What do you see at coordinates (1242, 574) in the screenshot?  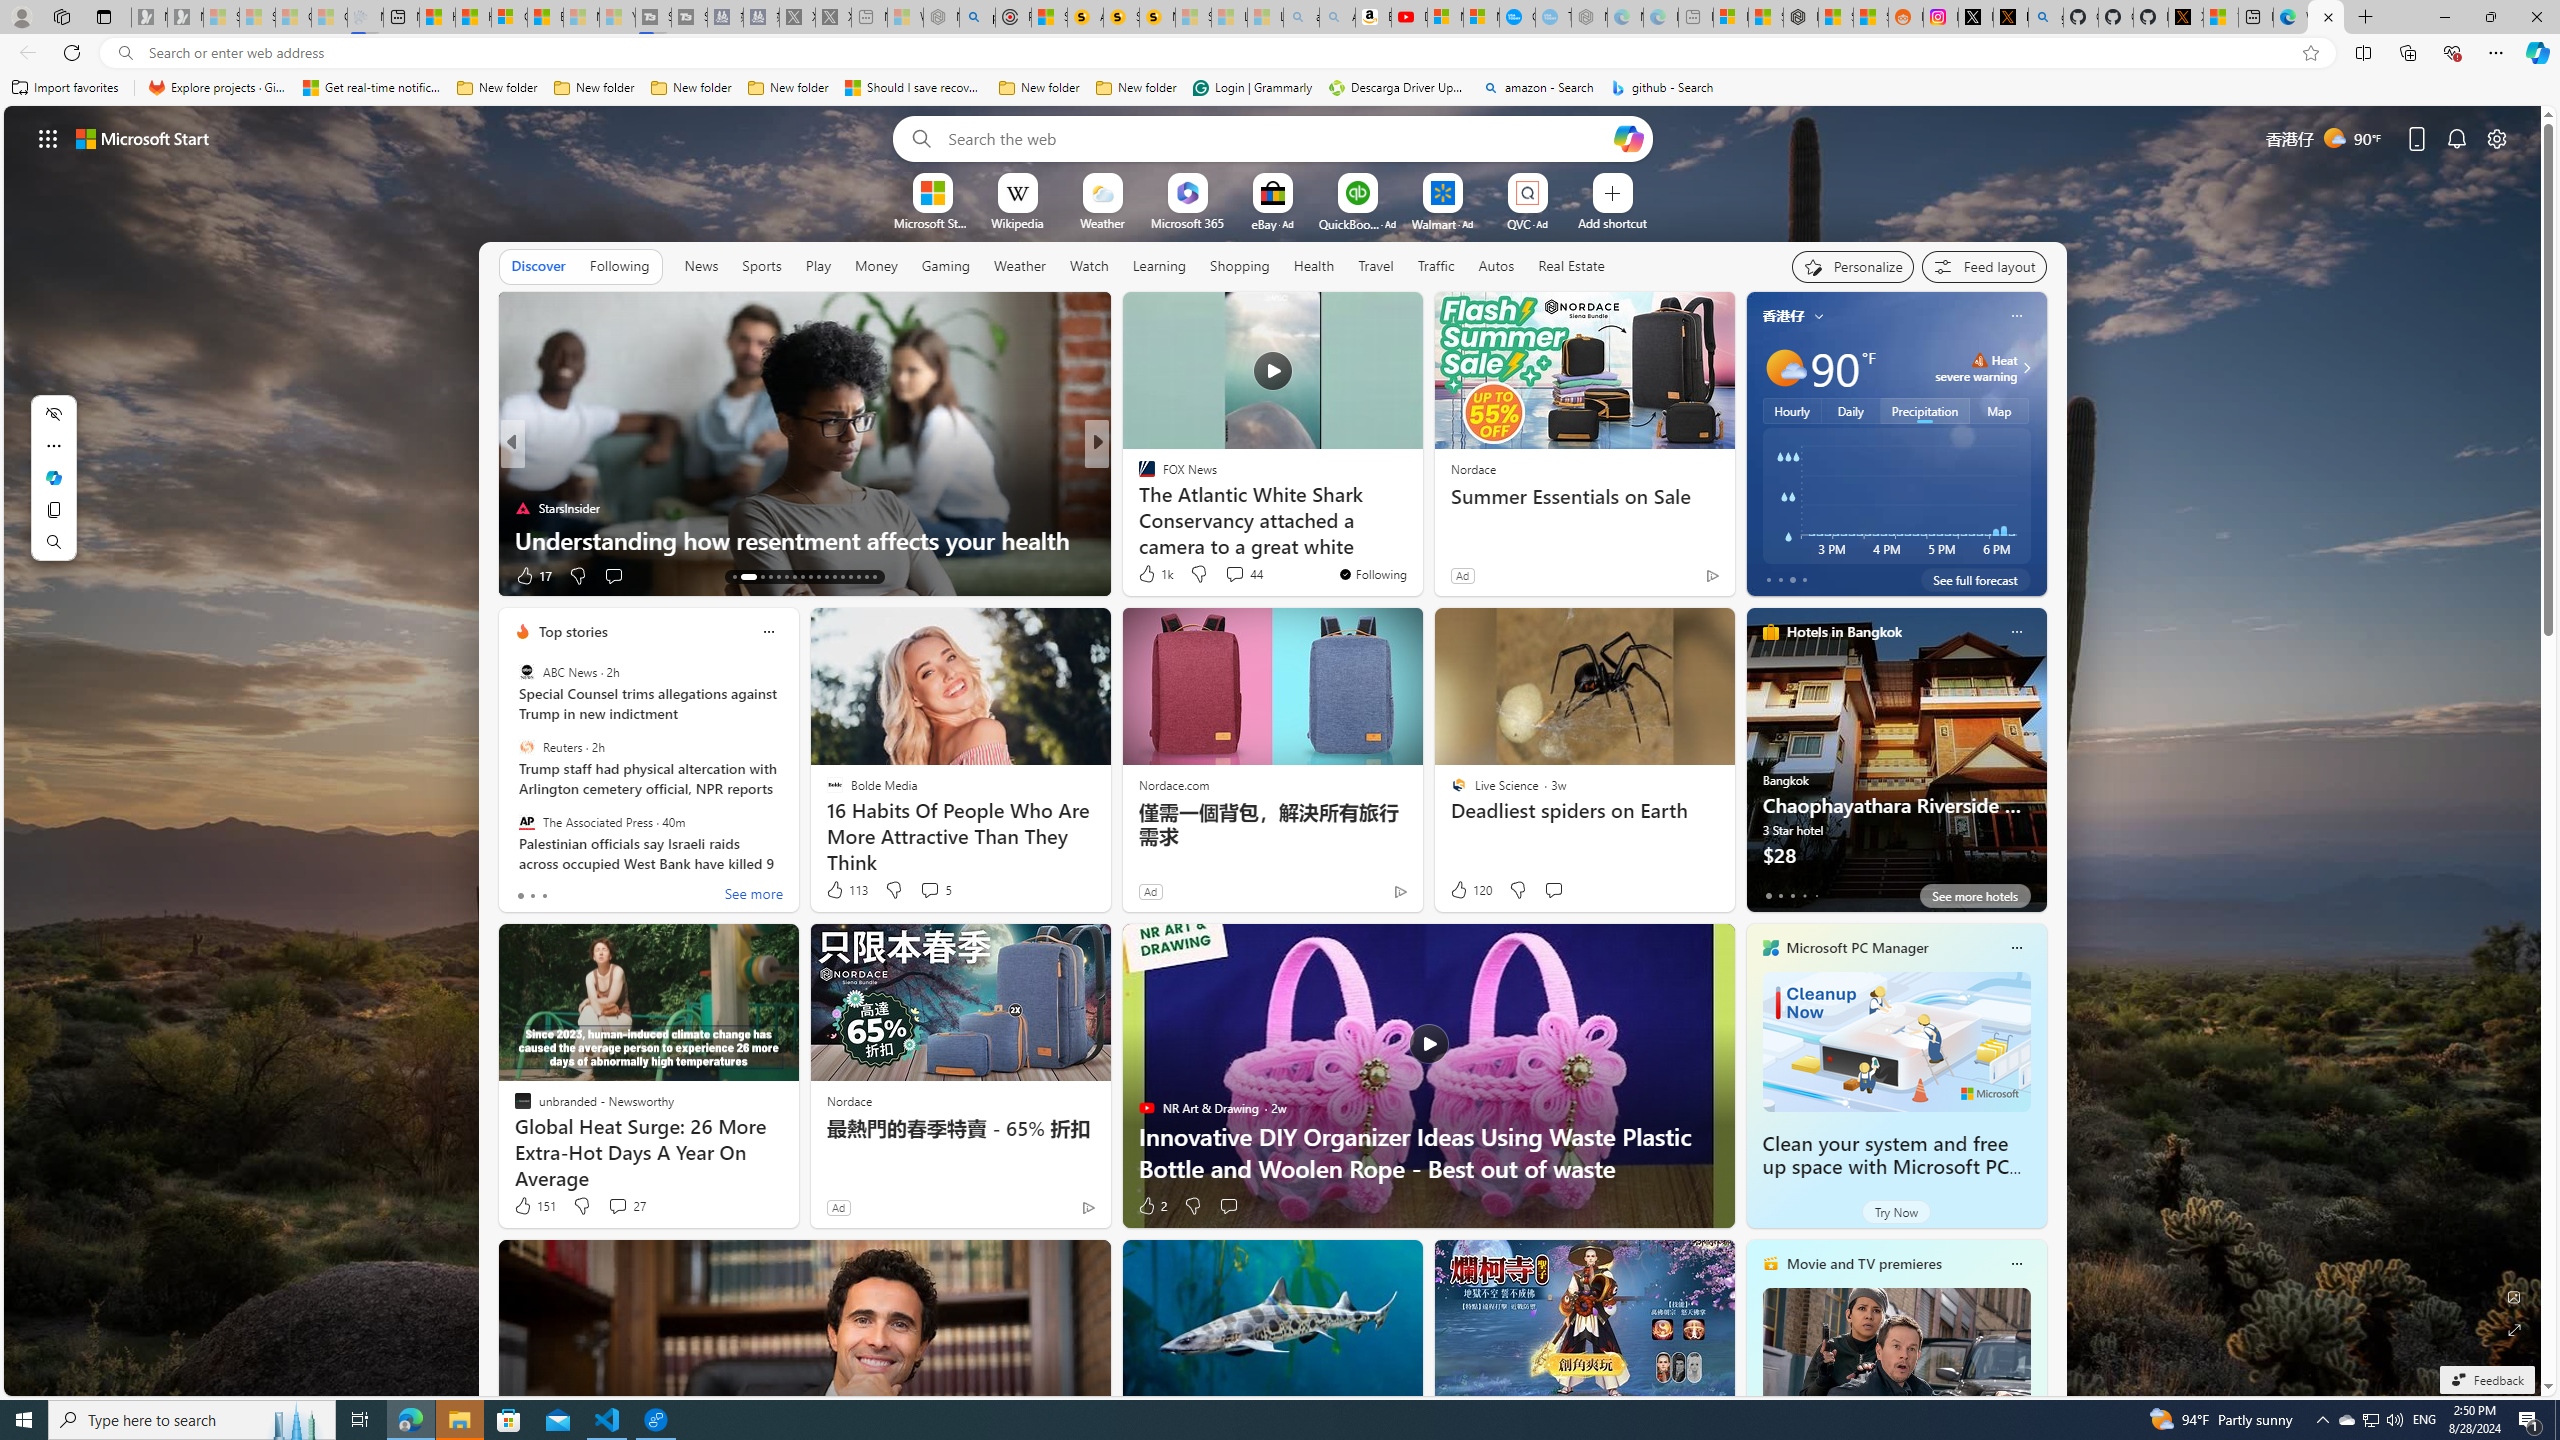 I see `View comments 44 Comment` at bounding box center [1242, 574].